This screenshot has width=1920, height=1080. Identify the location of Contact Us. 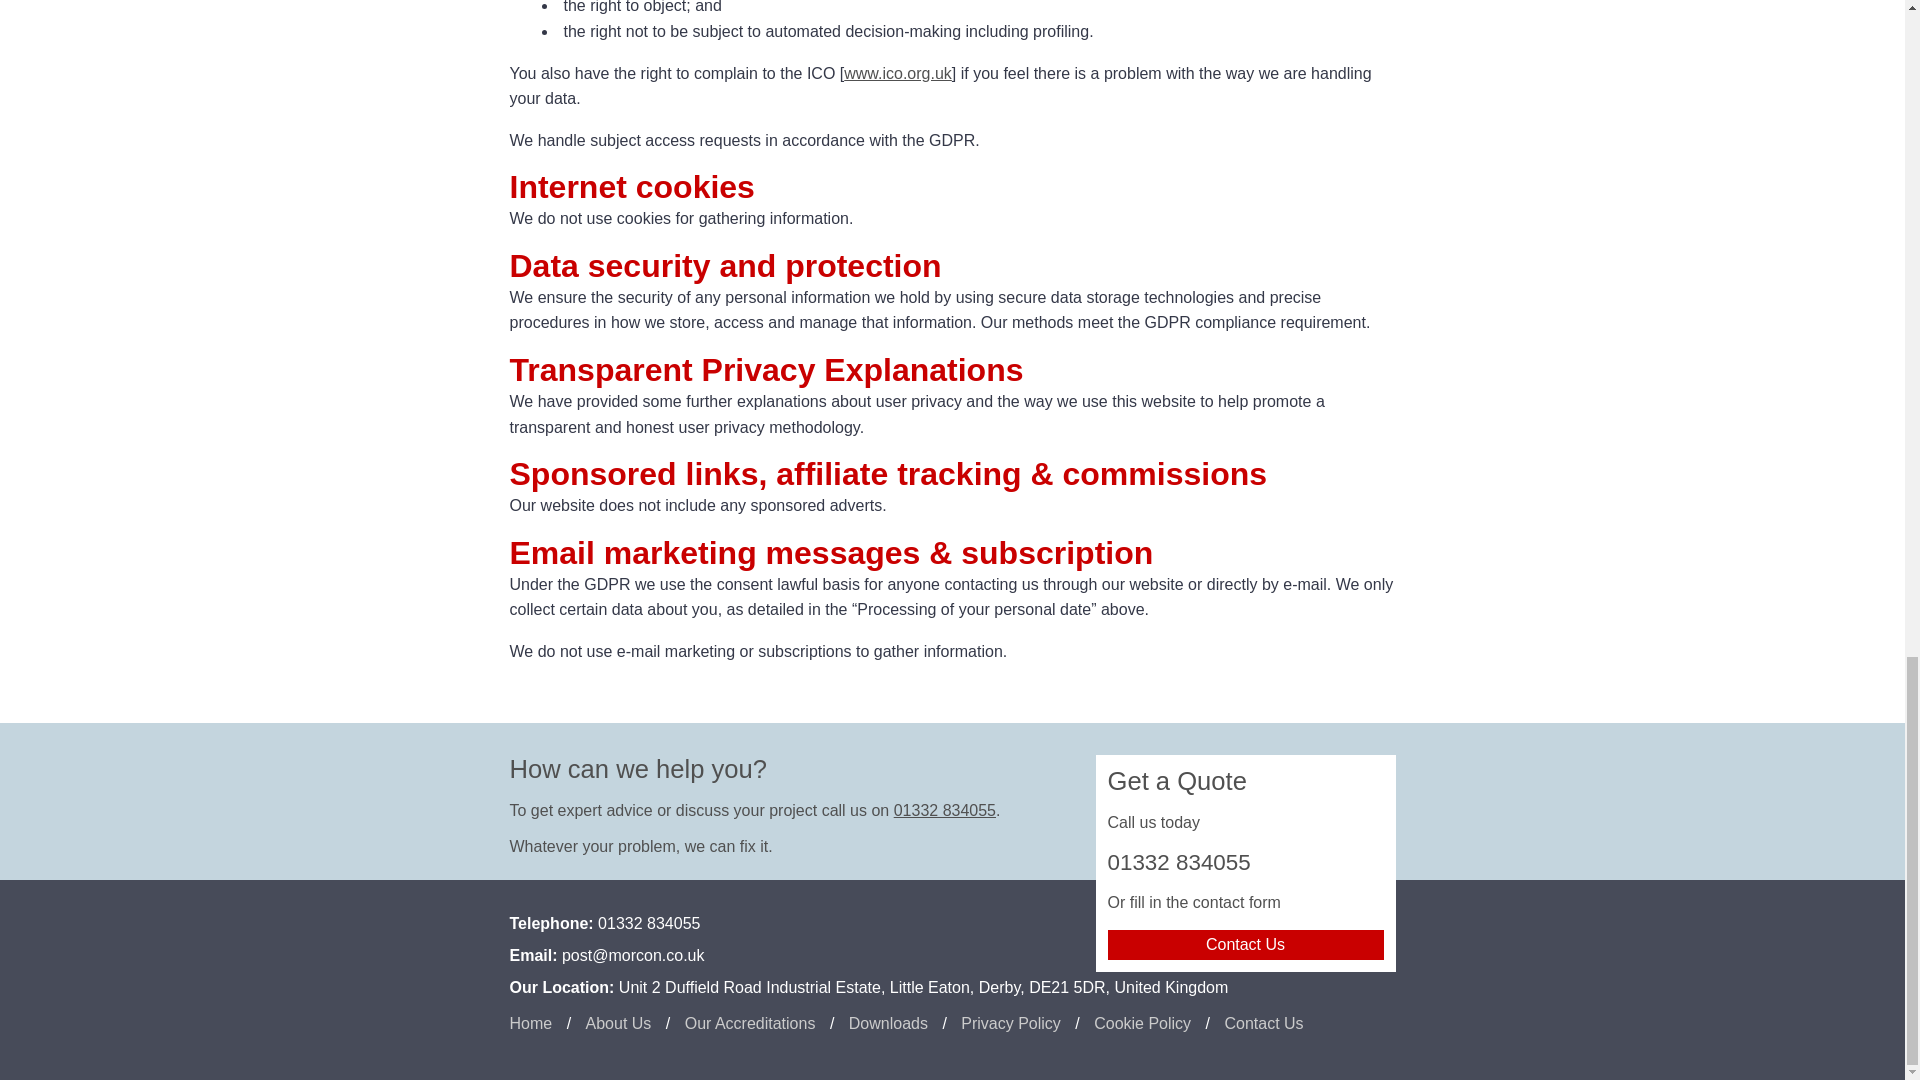
(1264, 1023).